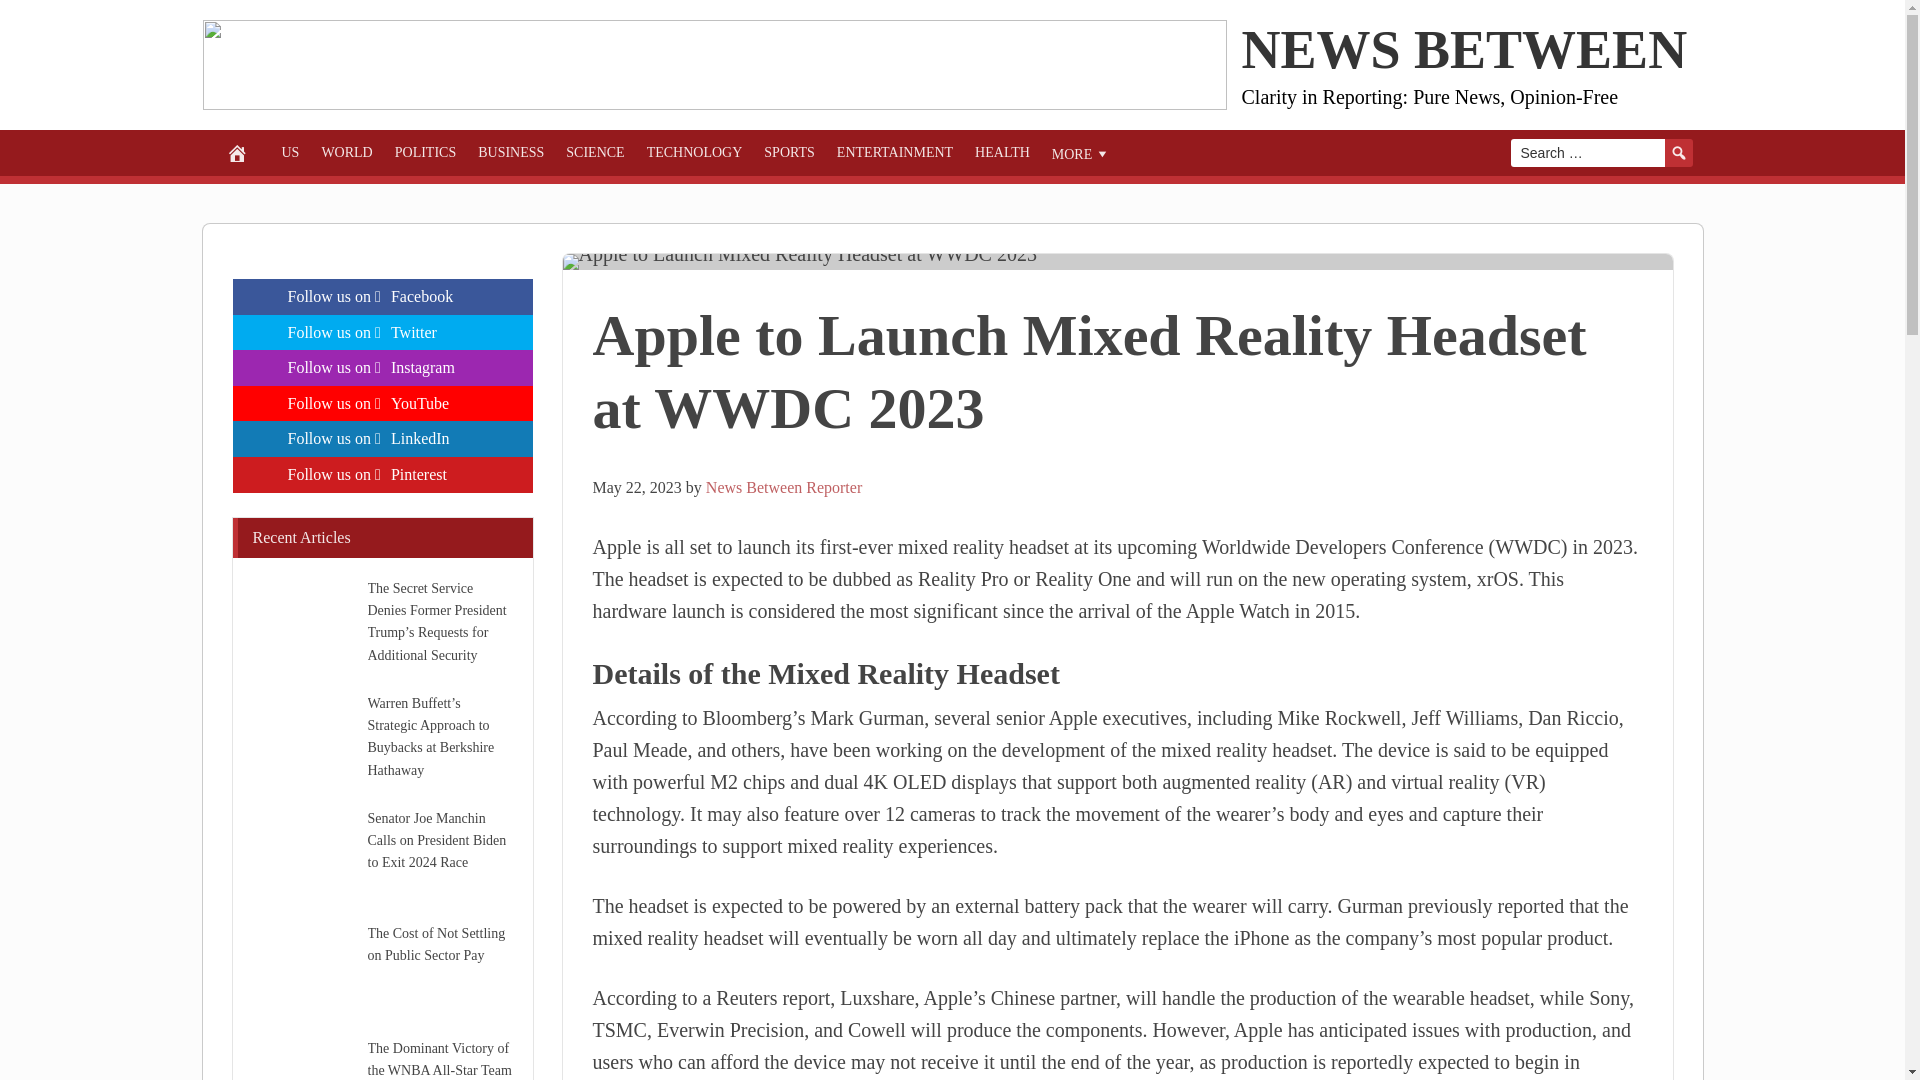 Image resolution: width=1920 pixels, height=1080 pixels. What do you see at coordinates (1080, 152) in the screenshot?
I see `MORE` at bounding box center [1080, 152].